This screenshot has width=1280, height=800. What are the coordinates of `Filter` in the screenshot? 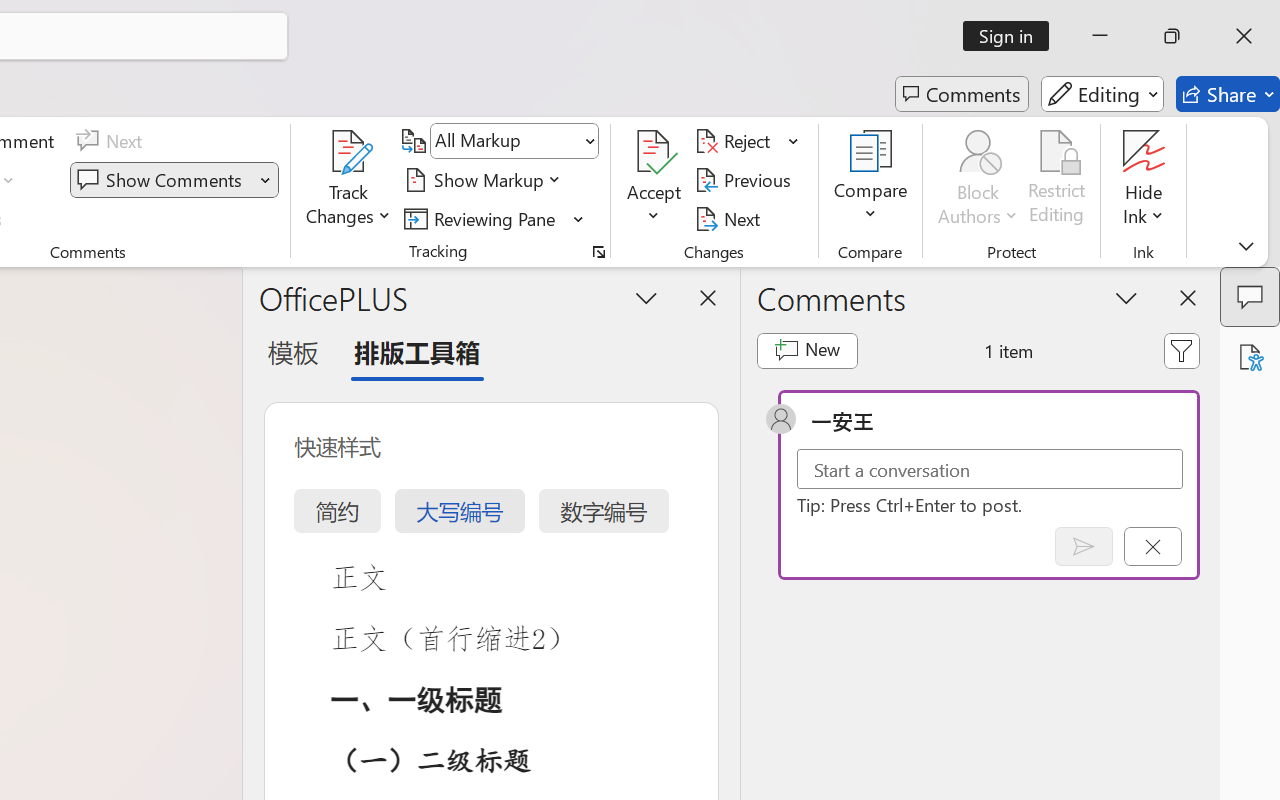 It's located at (1182, 350).